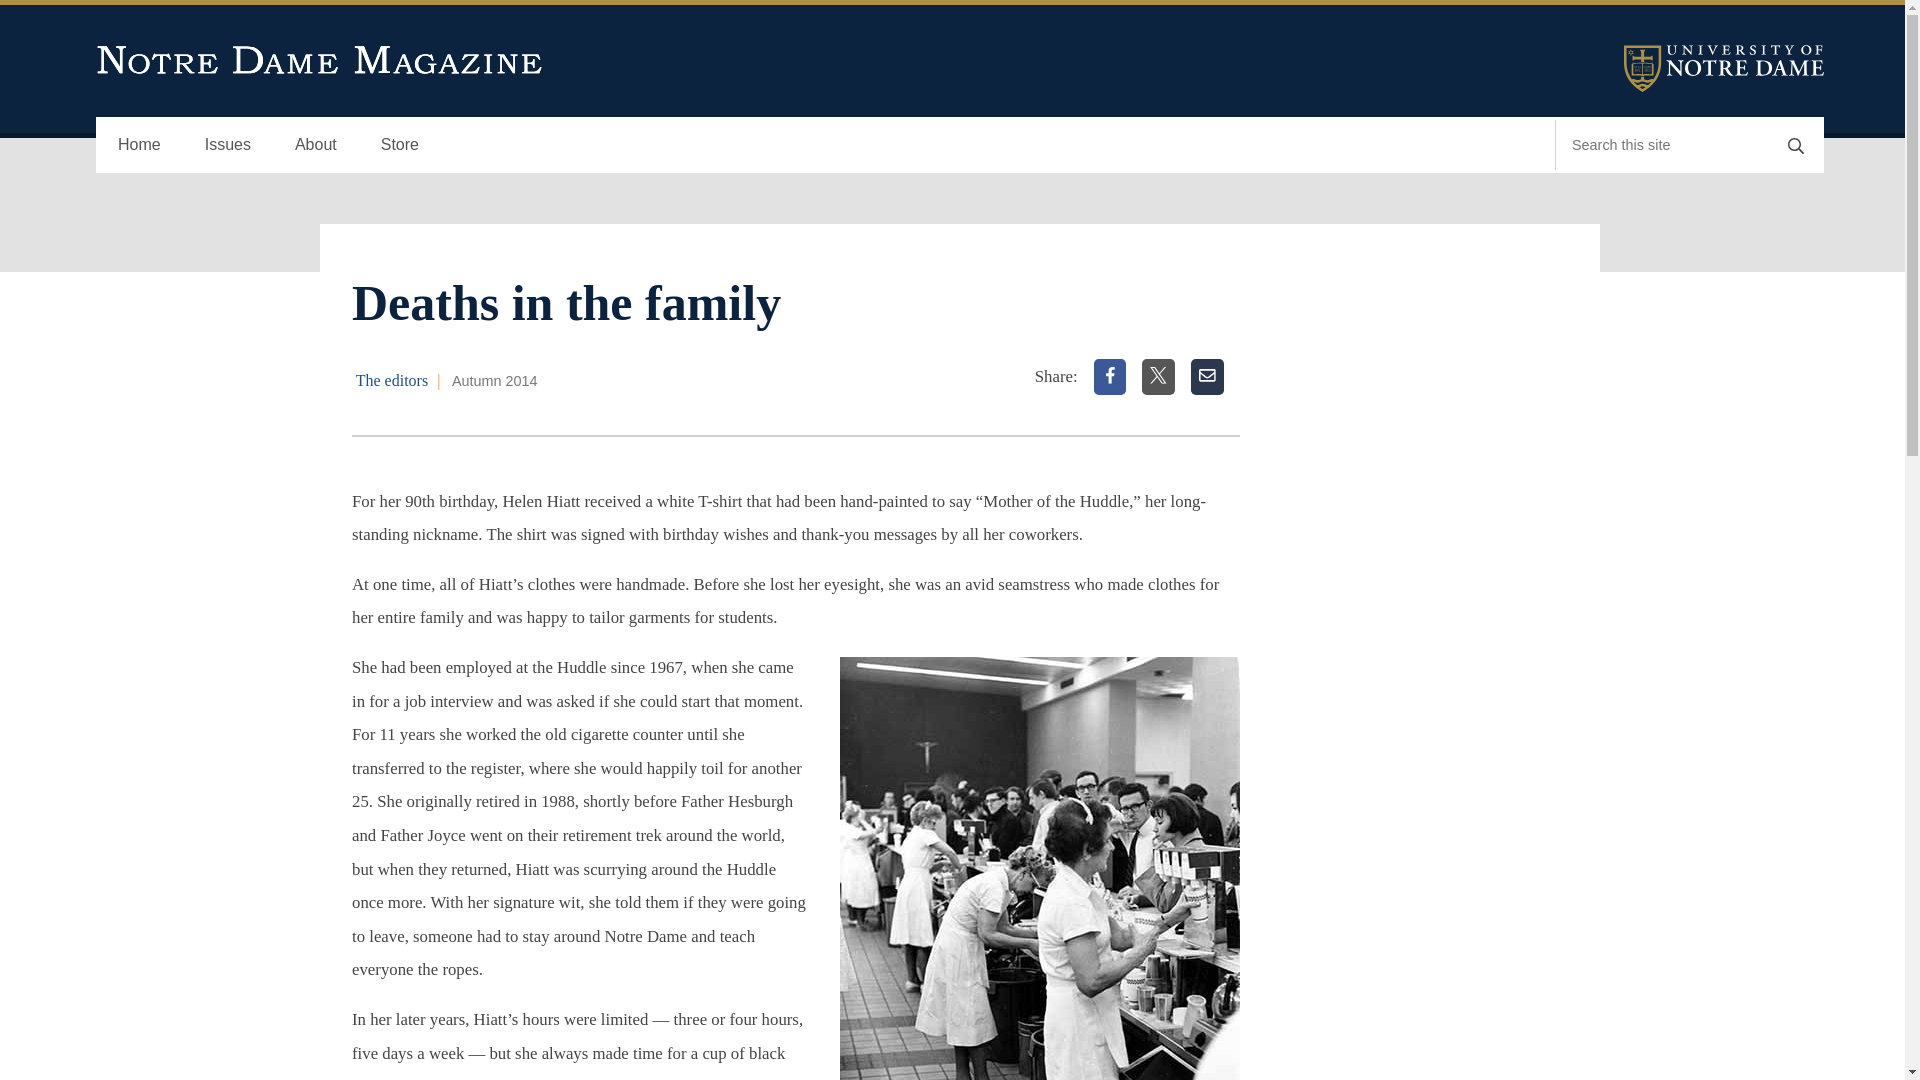 The width and height of the screenshot is (1920, 1080). What do you see at coordinates (320, 60) in the screenshot?
I see `Notre Dame Magazine` at bounding box center [320, 60].